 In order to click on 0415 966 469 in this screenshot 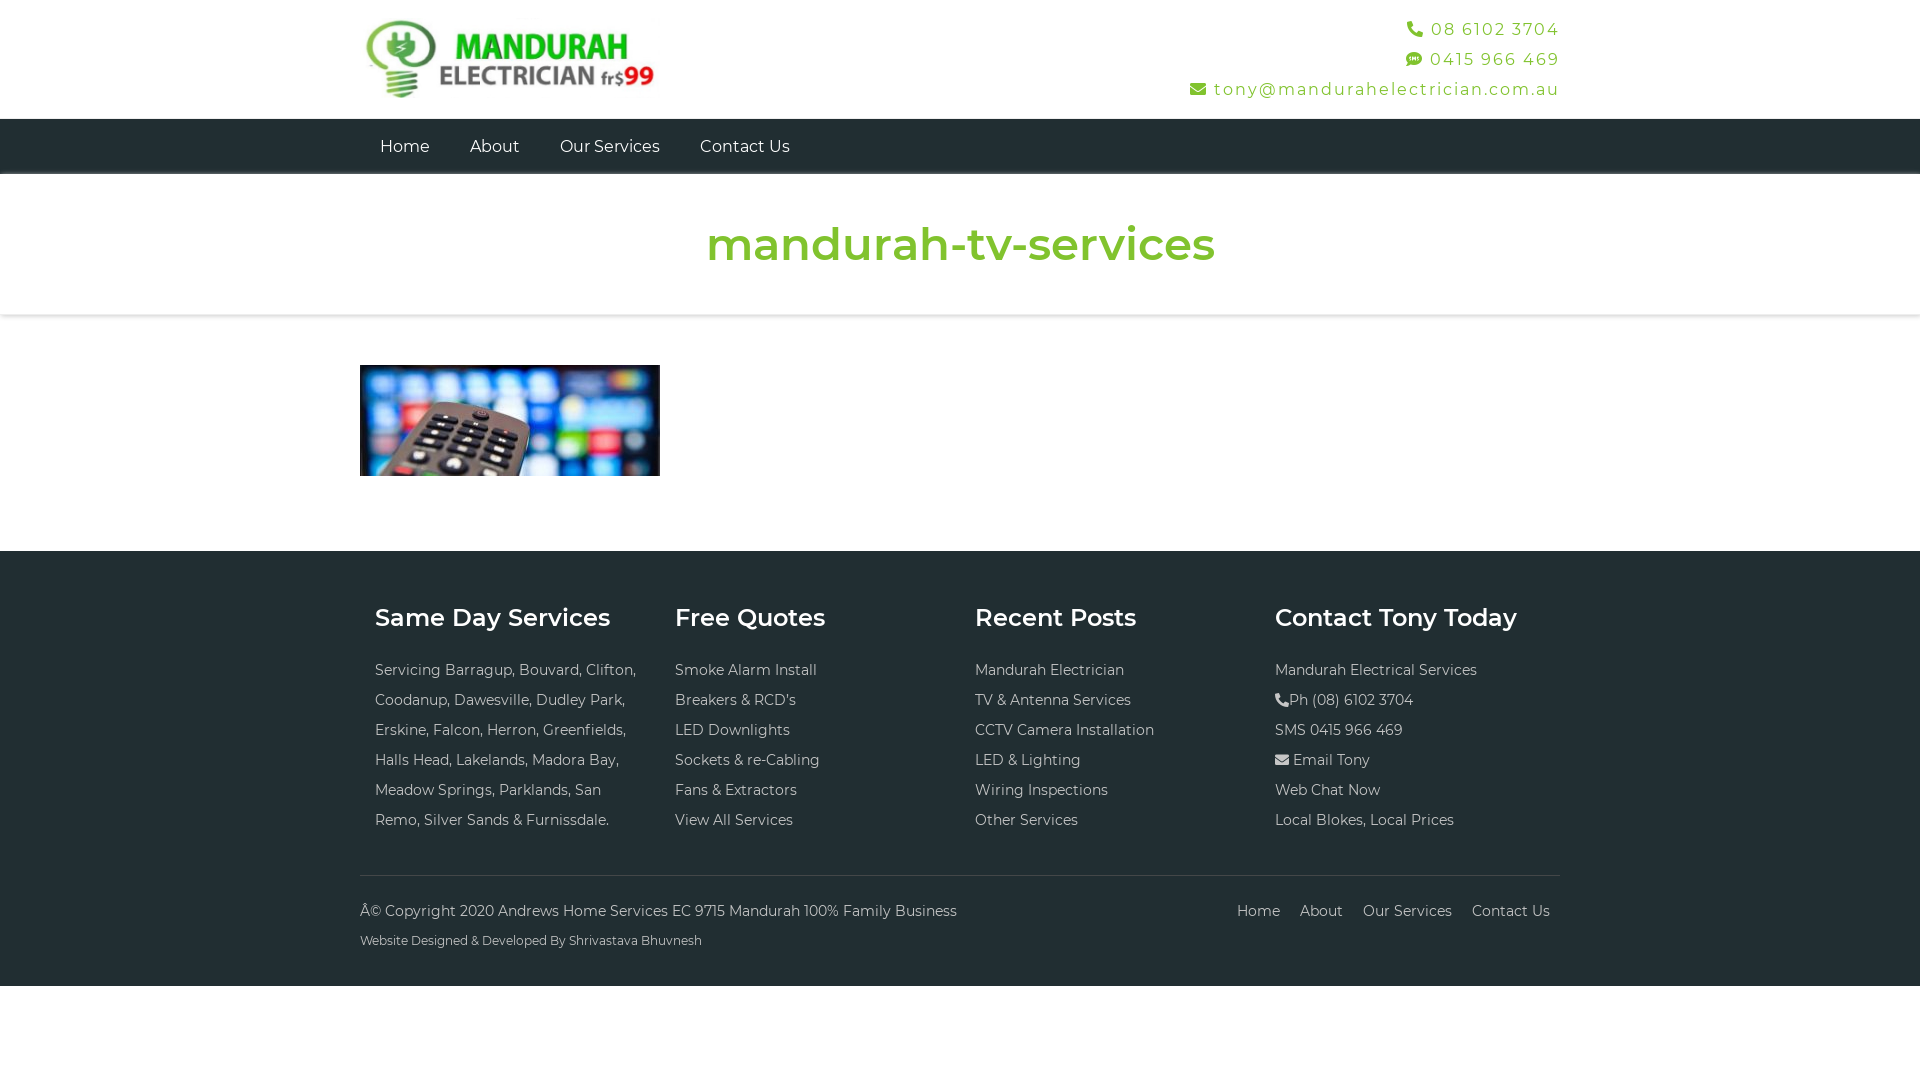, I will do `click(1483, 60)`.